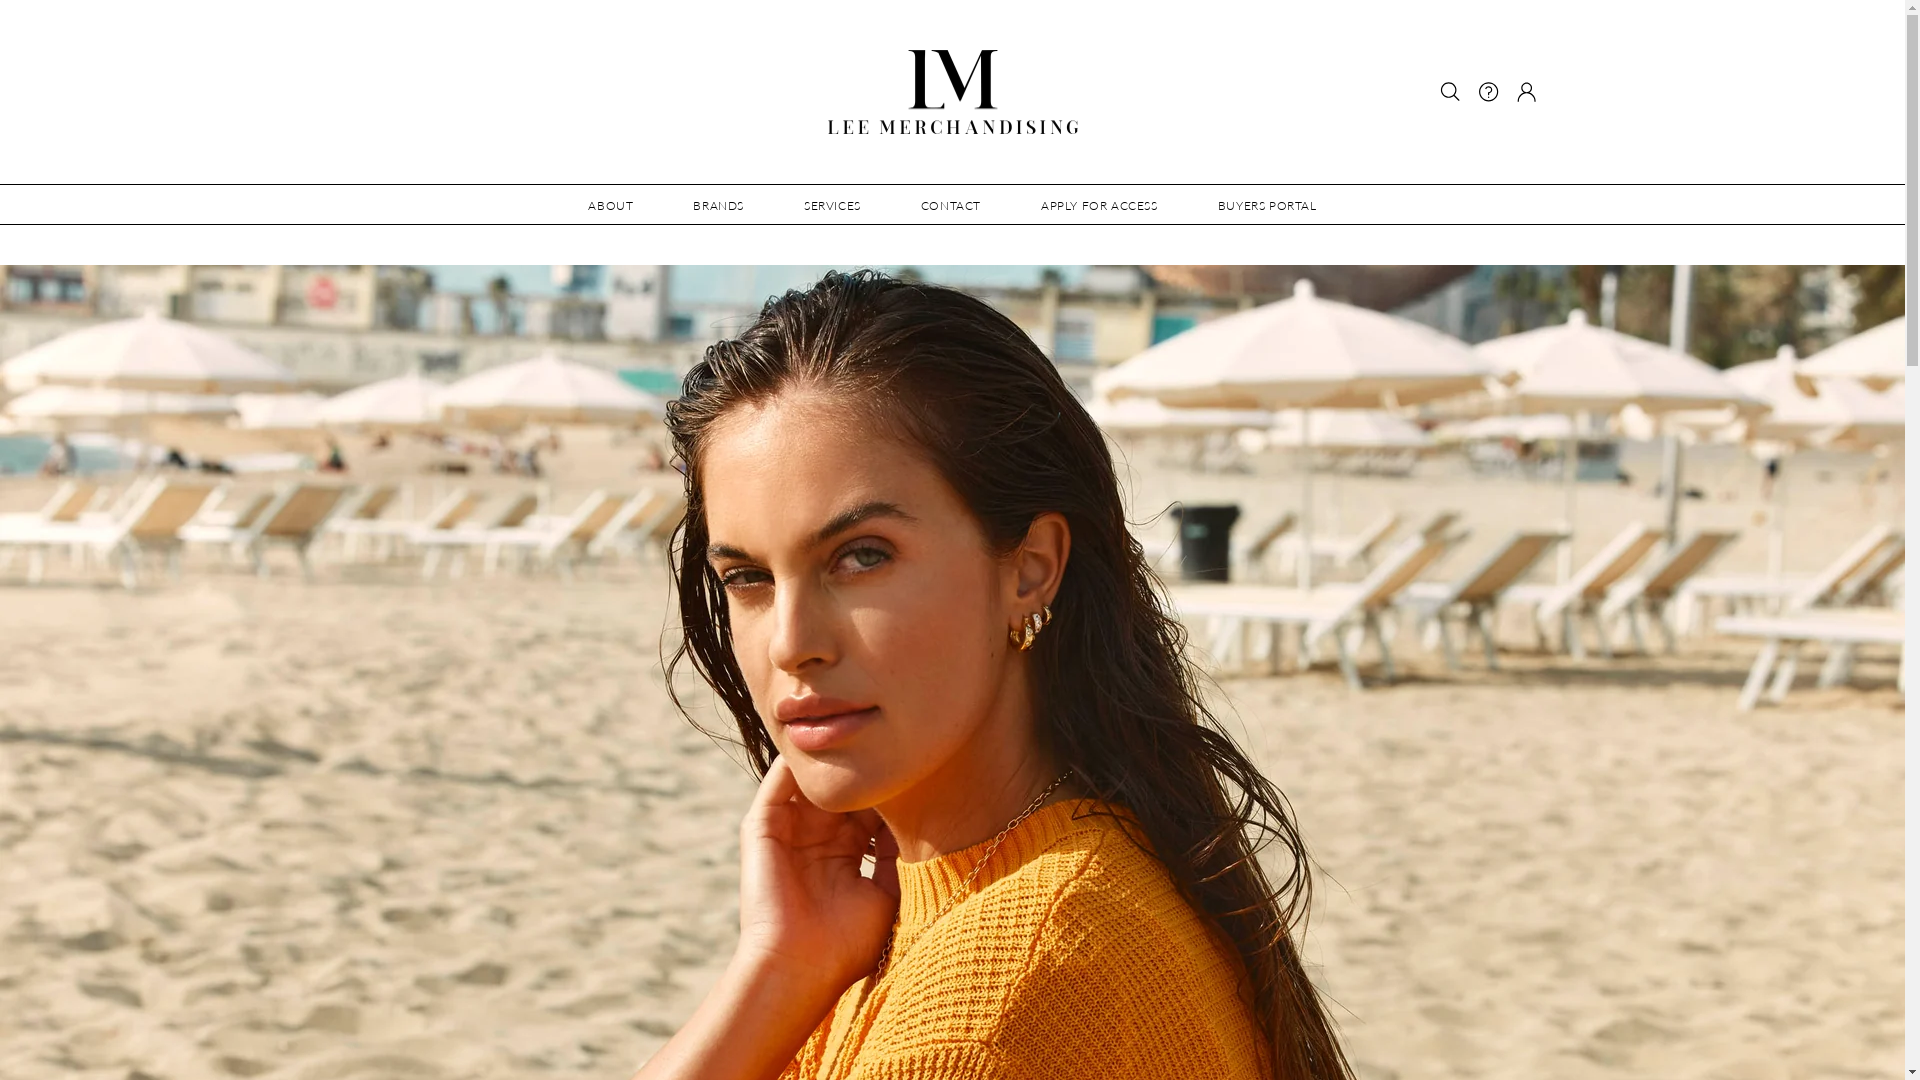 This screenshot has height=1080, width=1920. I want to click on SERVICES, so click(832, 205).